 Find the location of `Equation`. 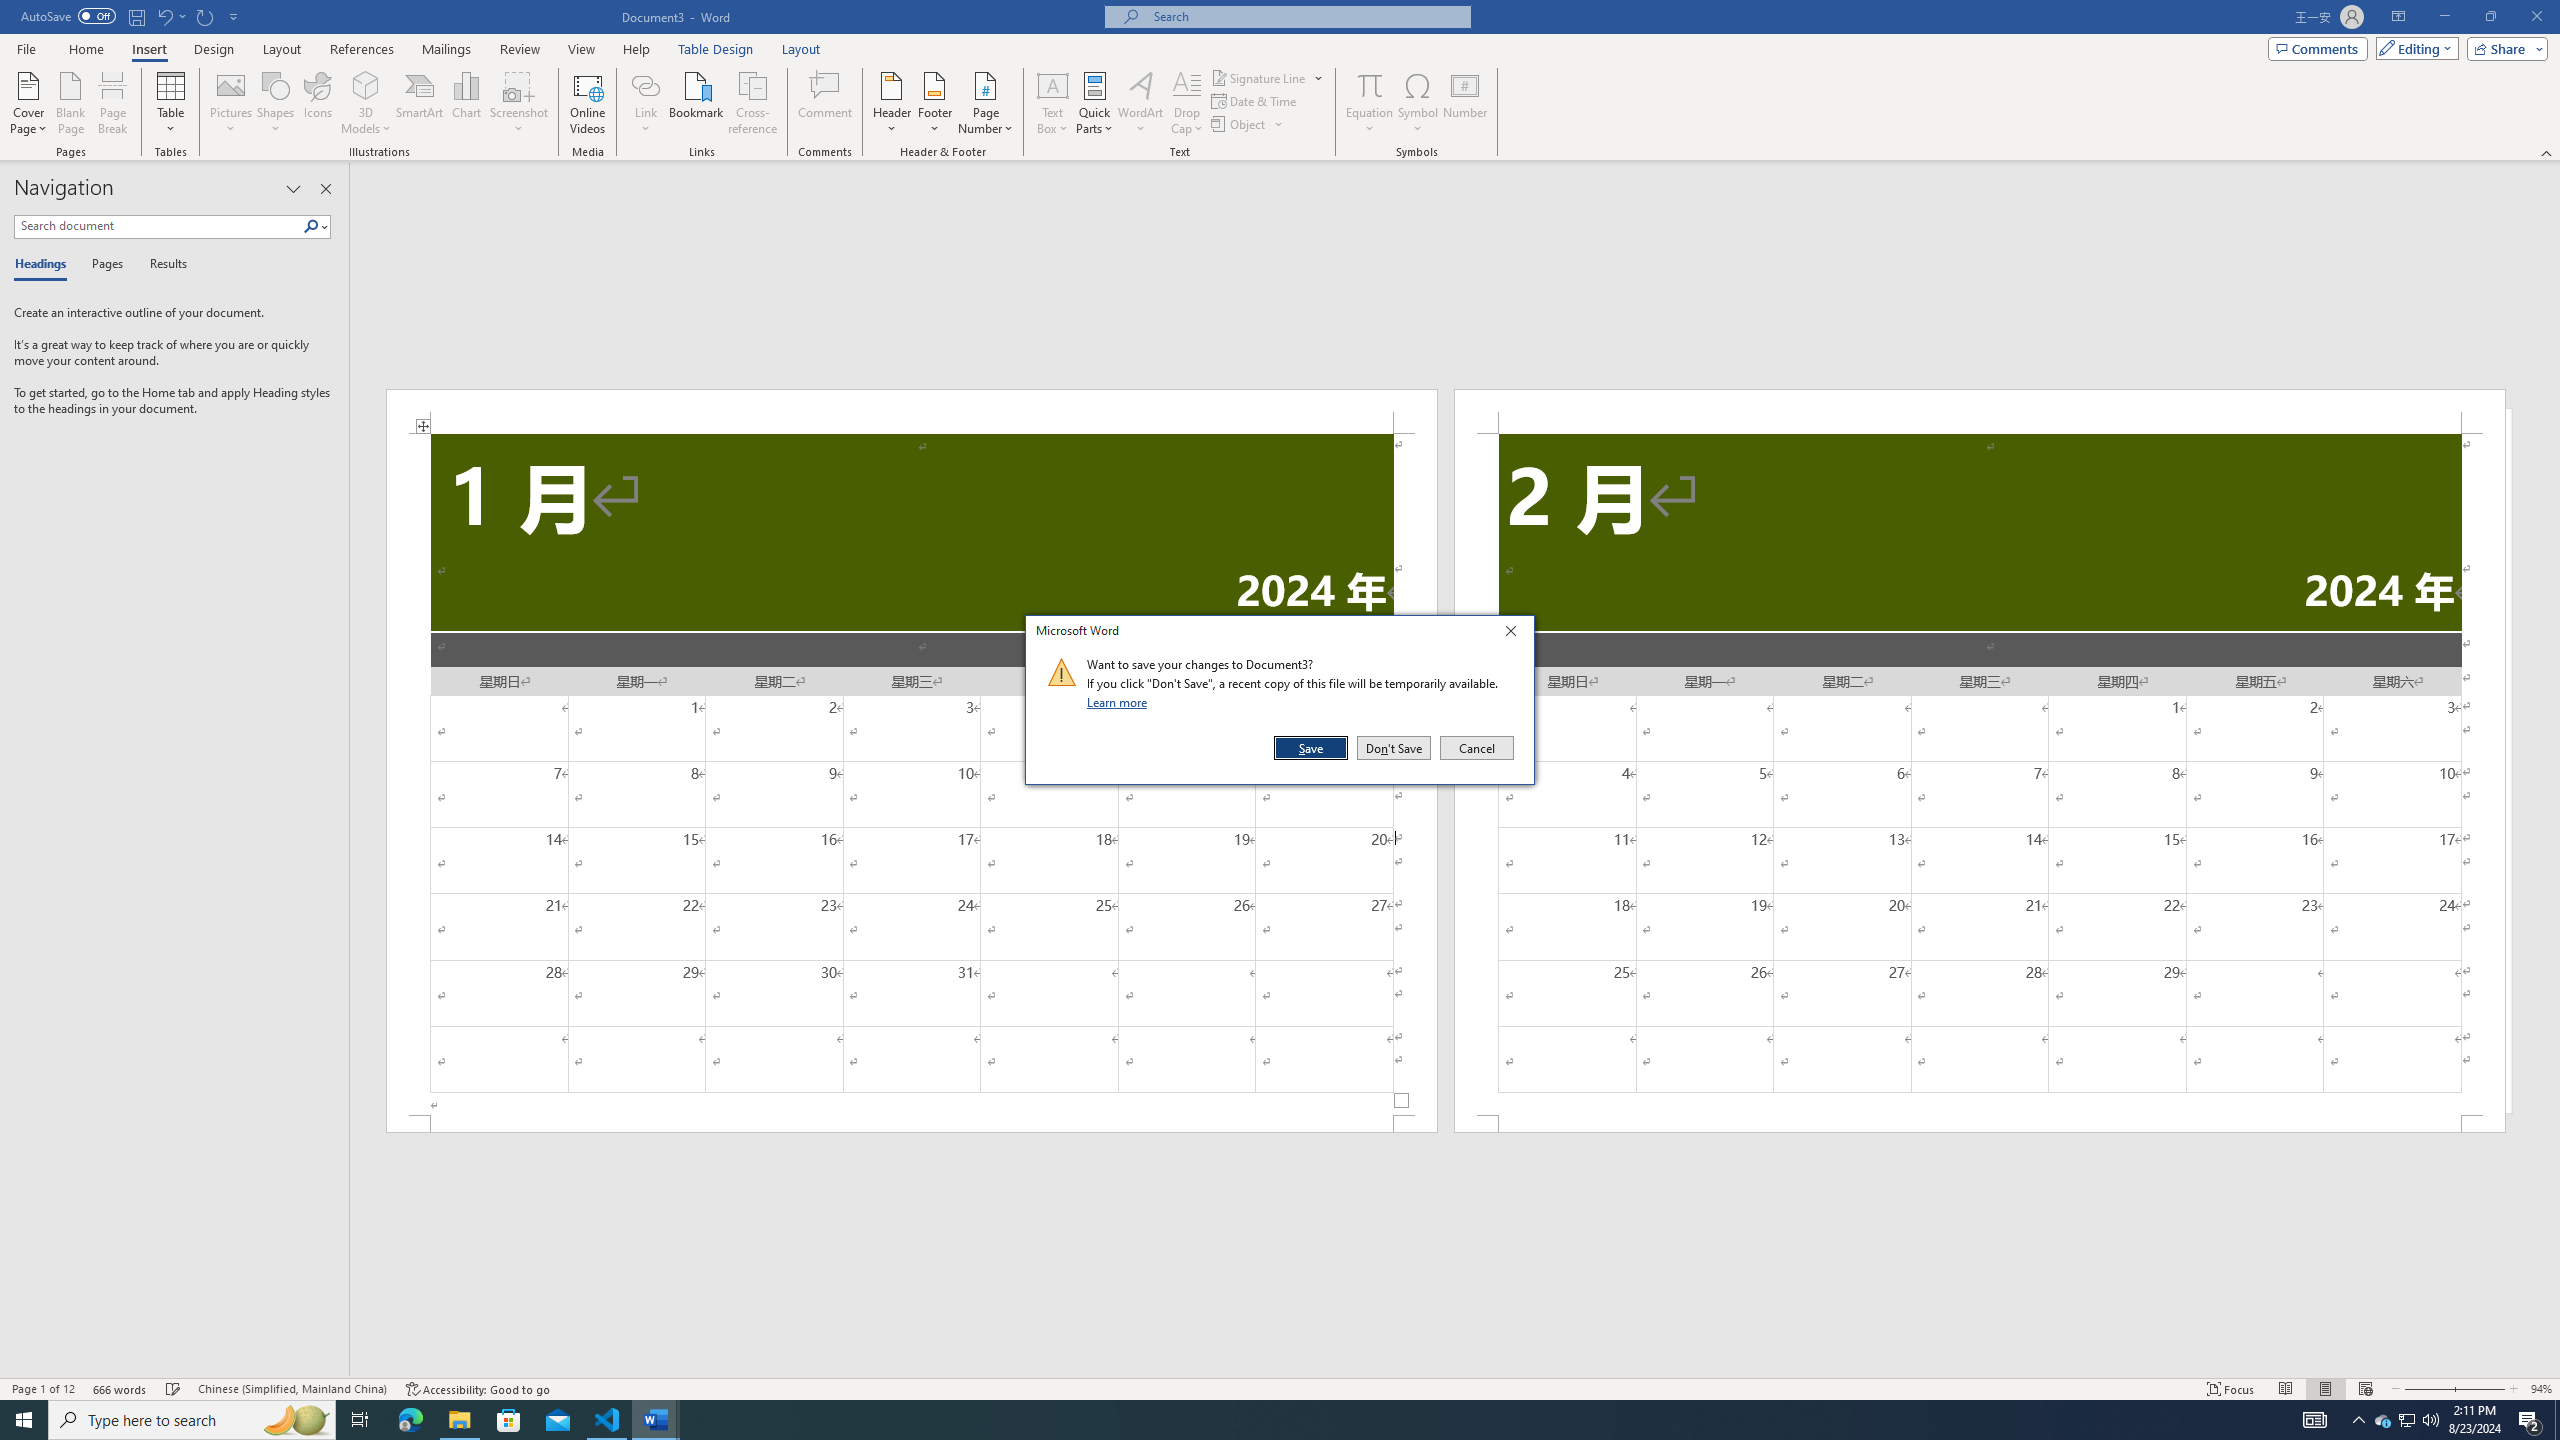

Equation is located at coordinates (1370, 85).